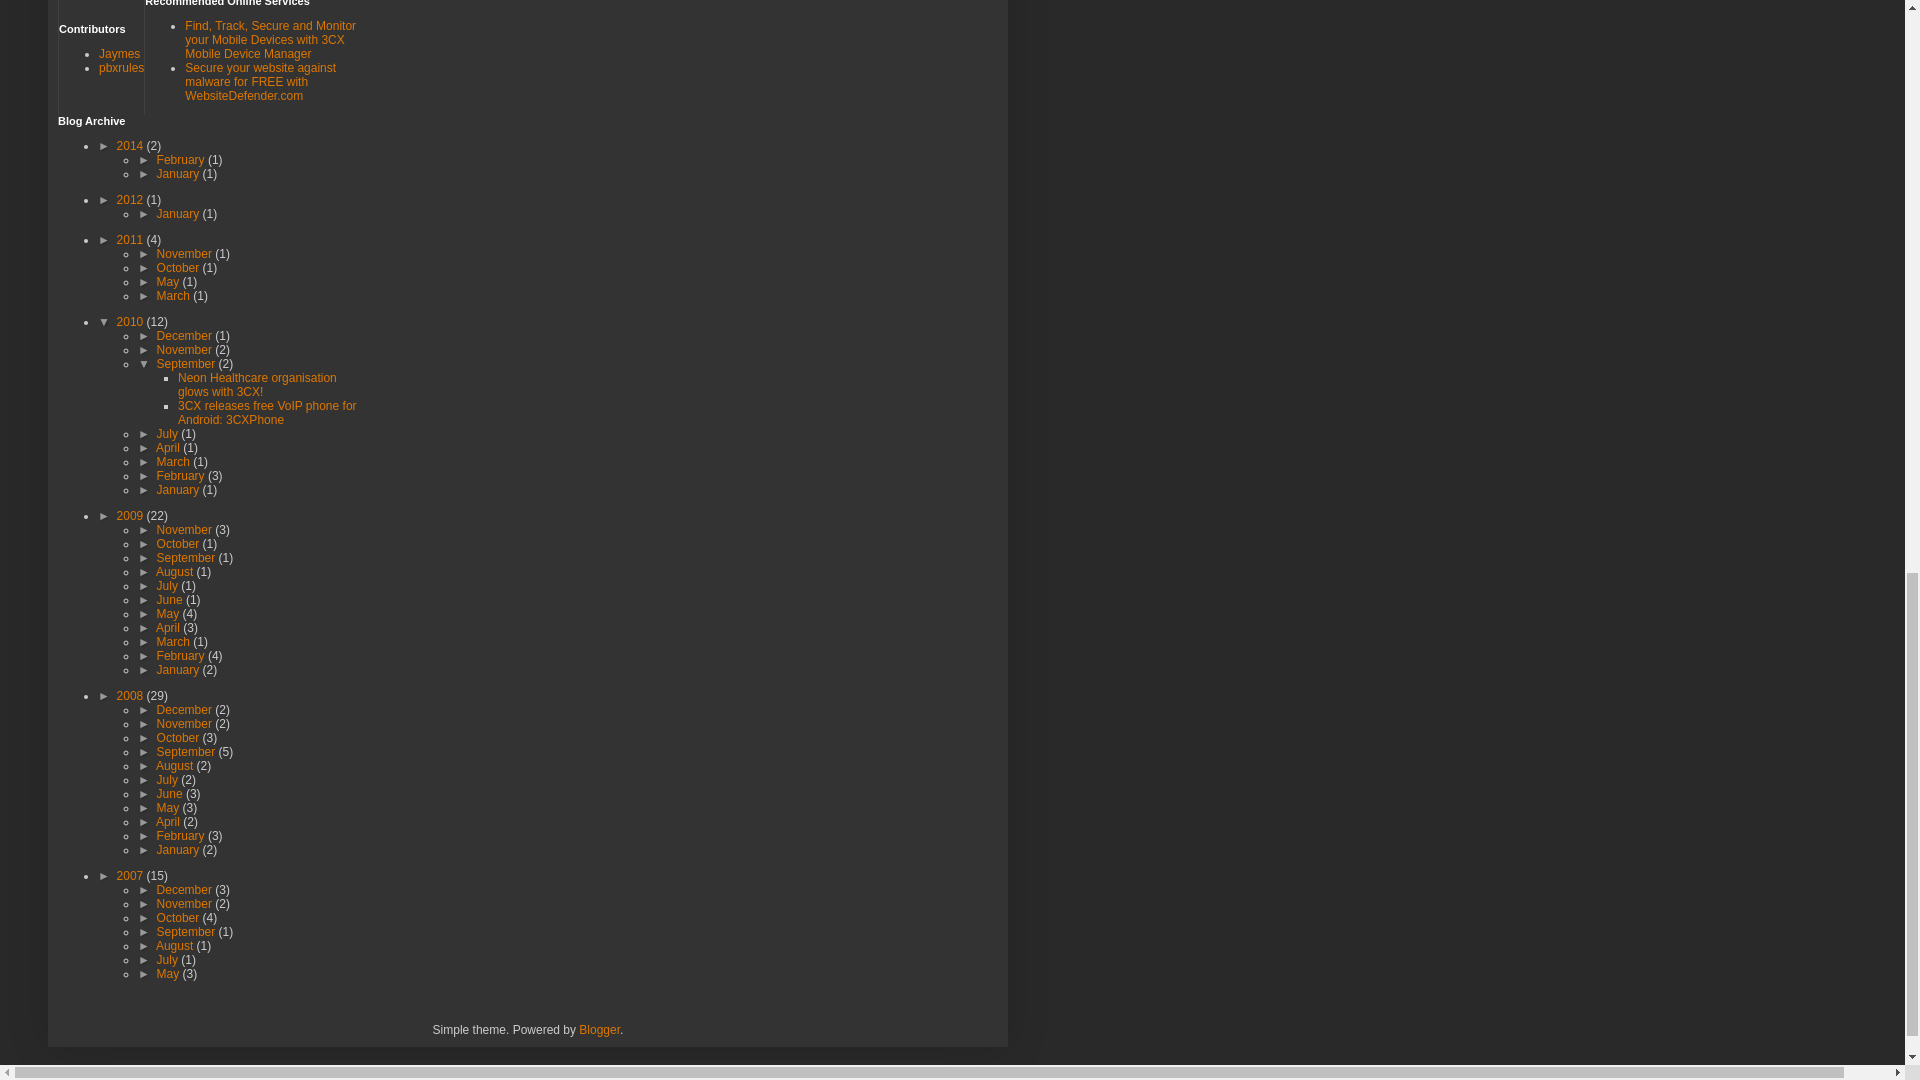 Image resolution: width=1920 pixels, height=1080 pixels. I want to click on Jaymes, so click(120, 54).